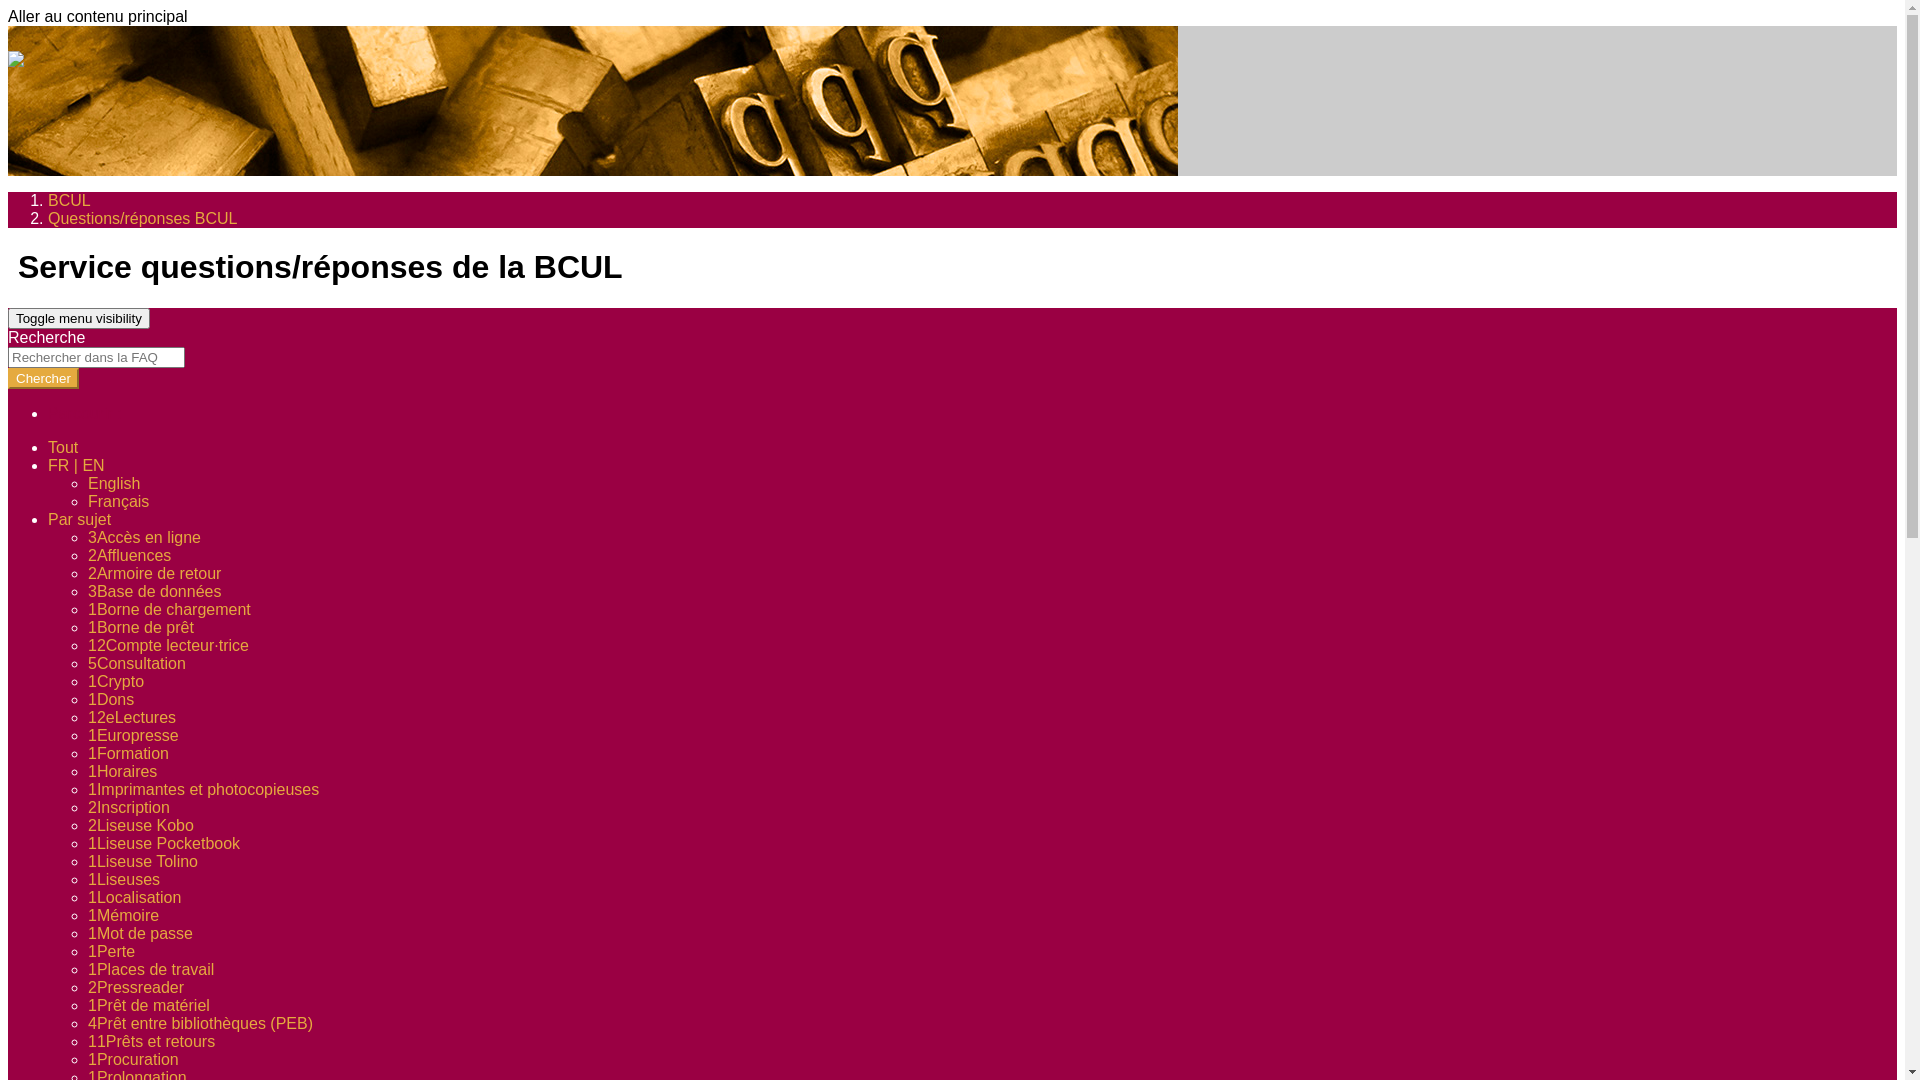  Describe the element at coordinates (129, 808) in the screenshot. I see `2Inscription` at that location.